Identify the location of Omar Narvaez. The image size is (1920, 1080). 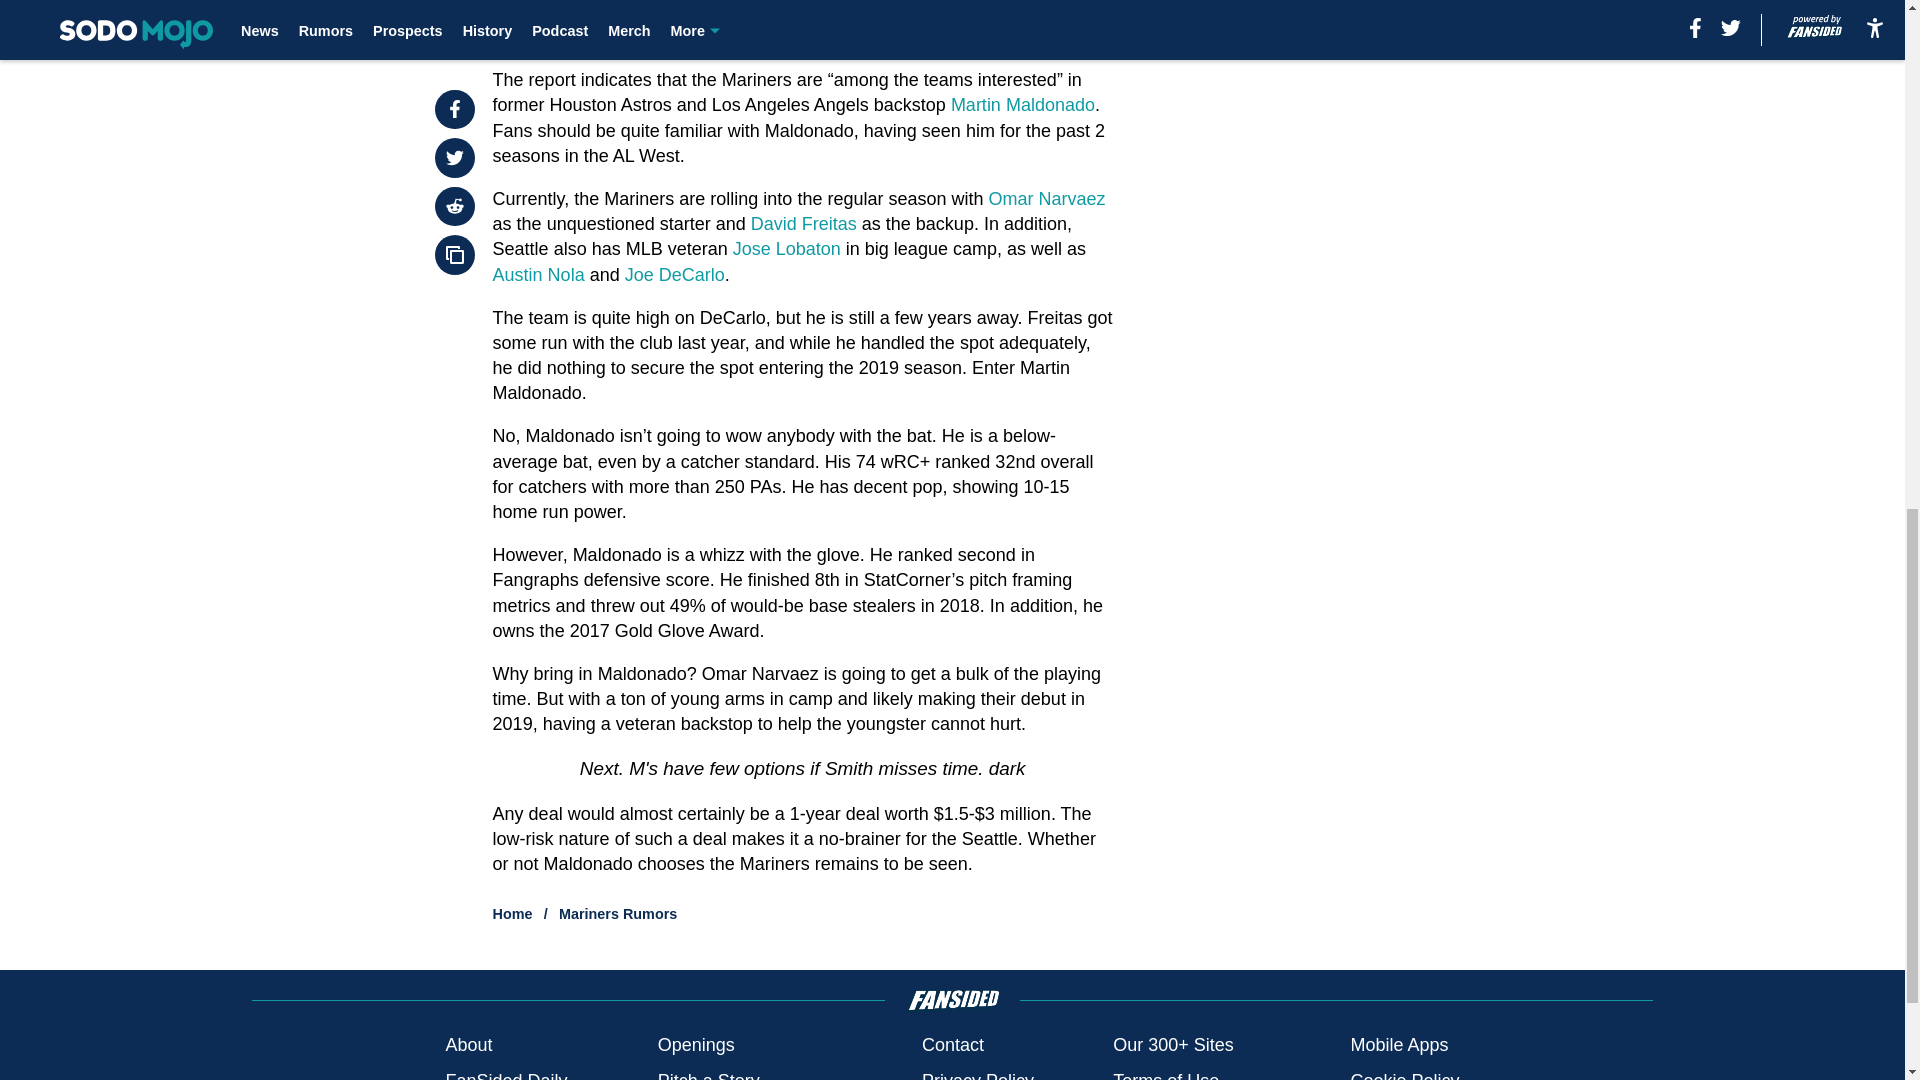
(1046, 199).